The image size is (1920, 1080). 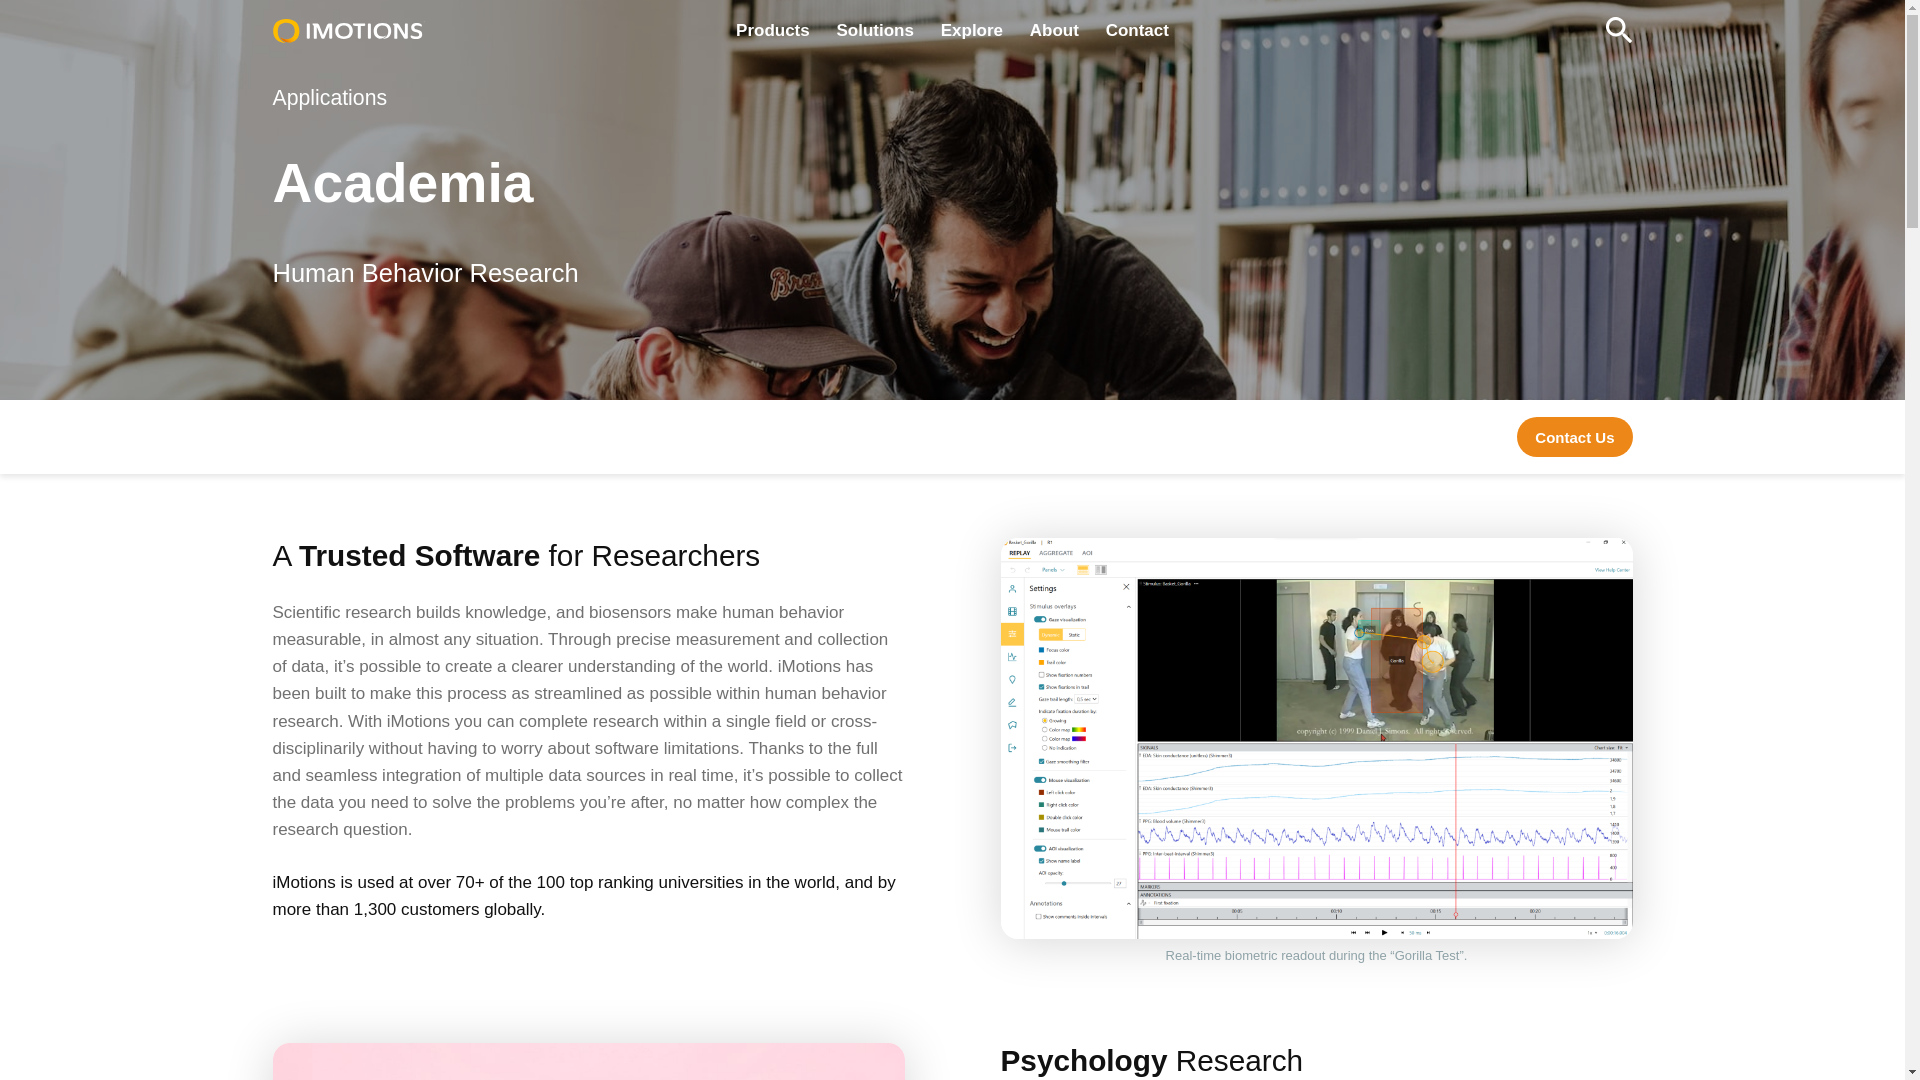 I want to click on Solutions, so click(x=874, y=30).